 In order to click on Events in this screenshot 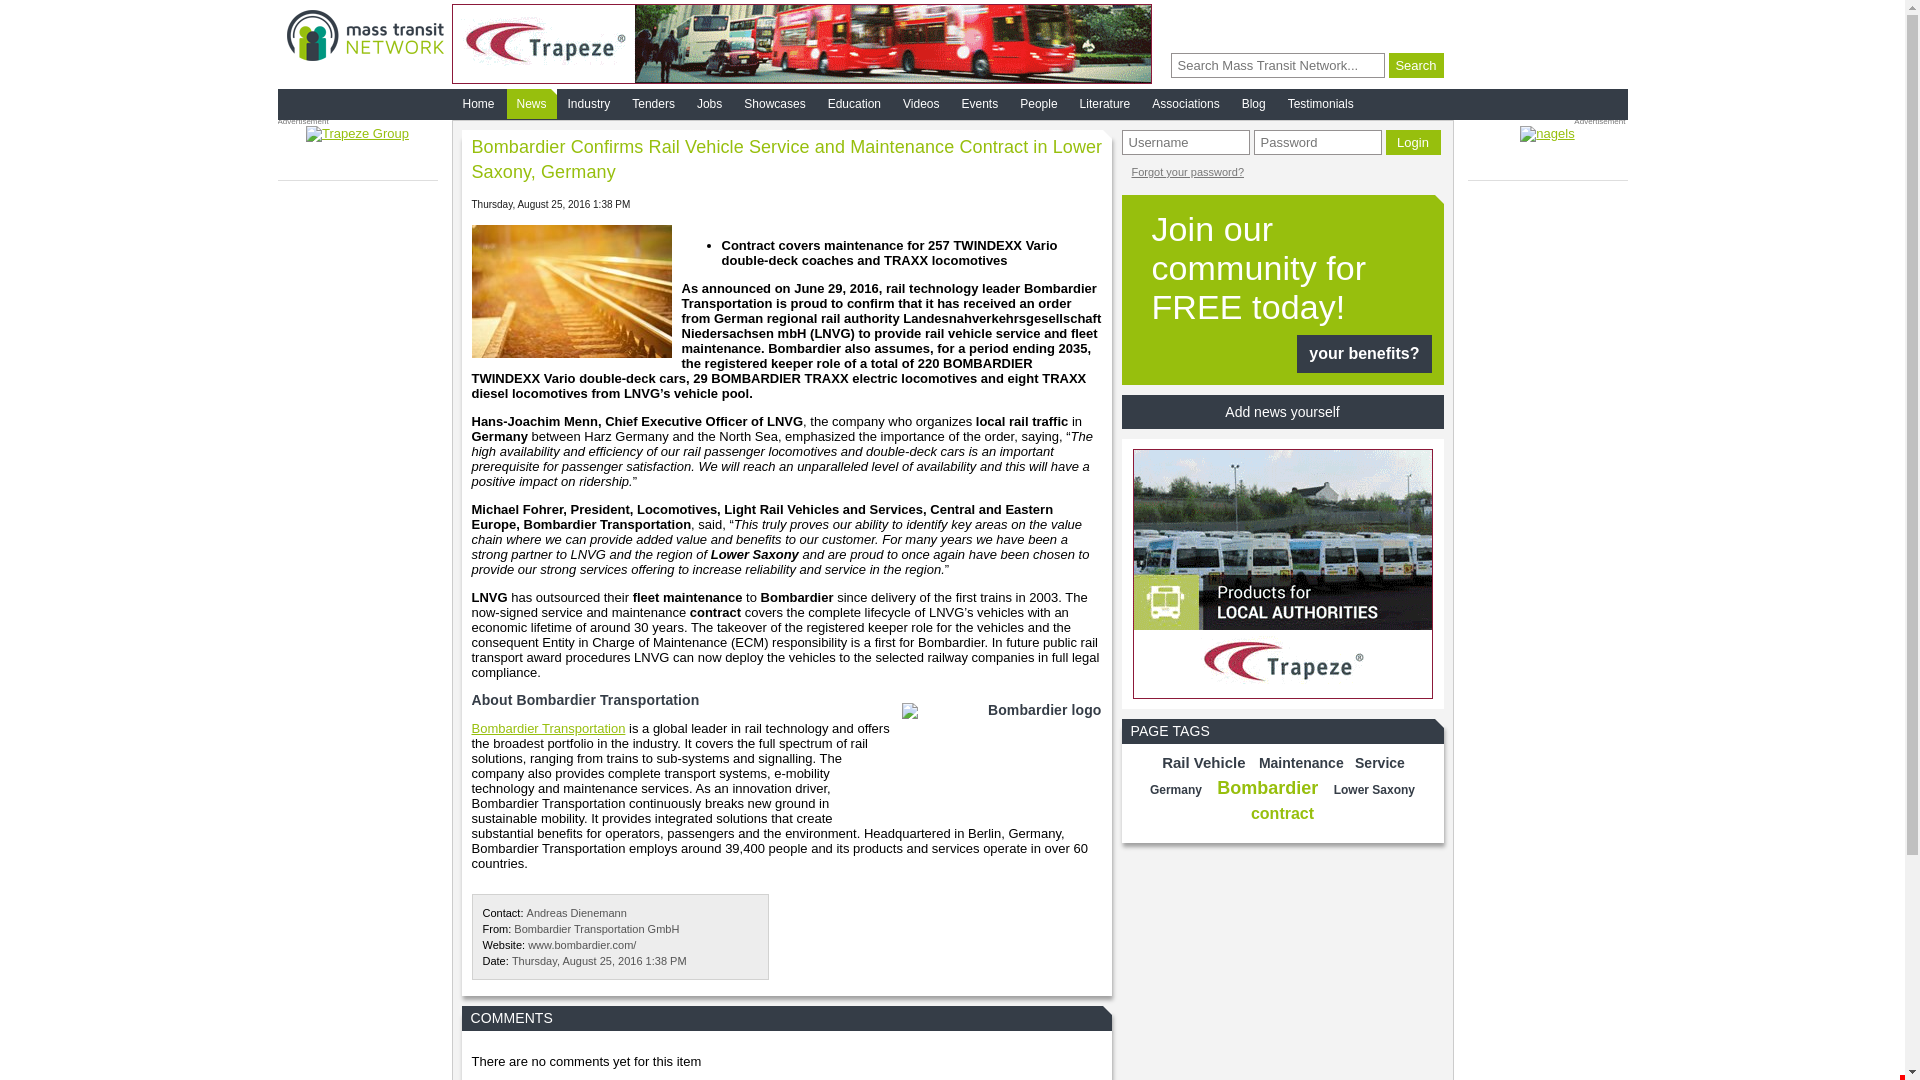, I will do `click(980, 103)`.